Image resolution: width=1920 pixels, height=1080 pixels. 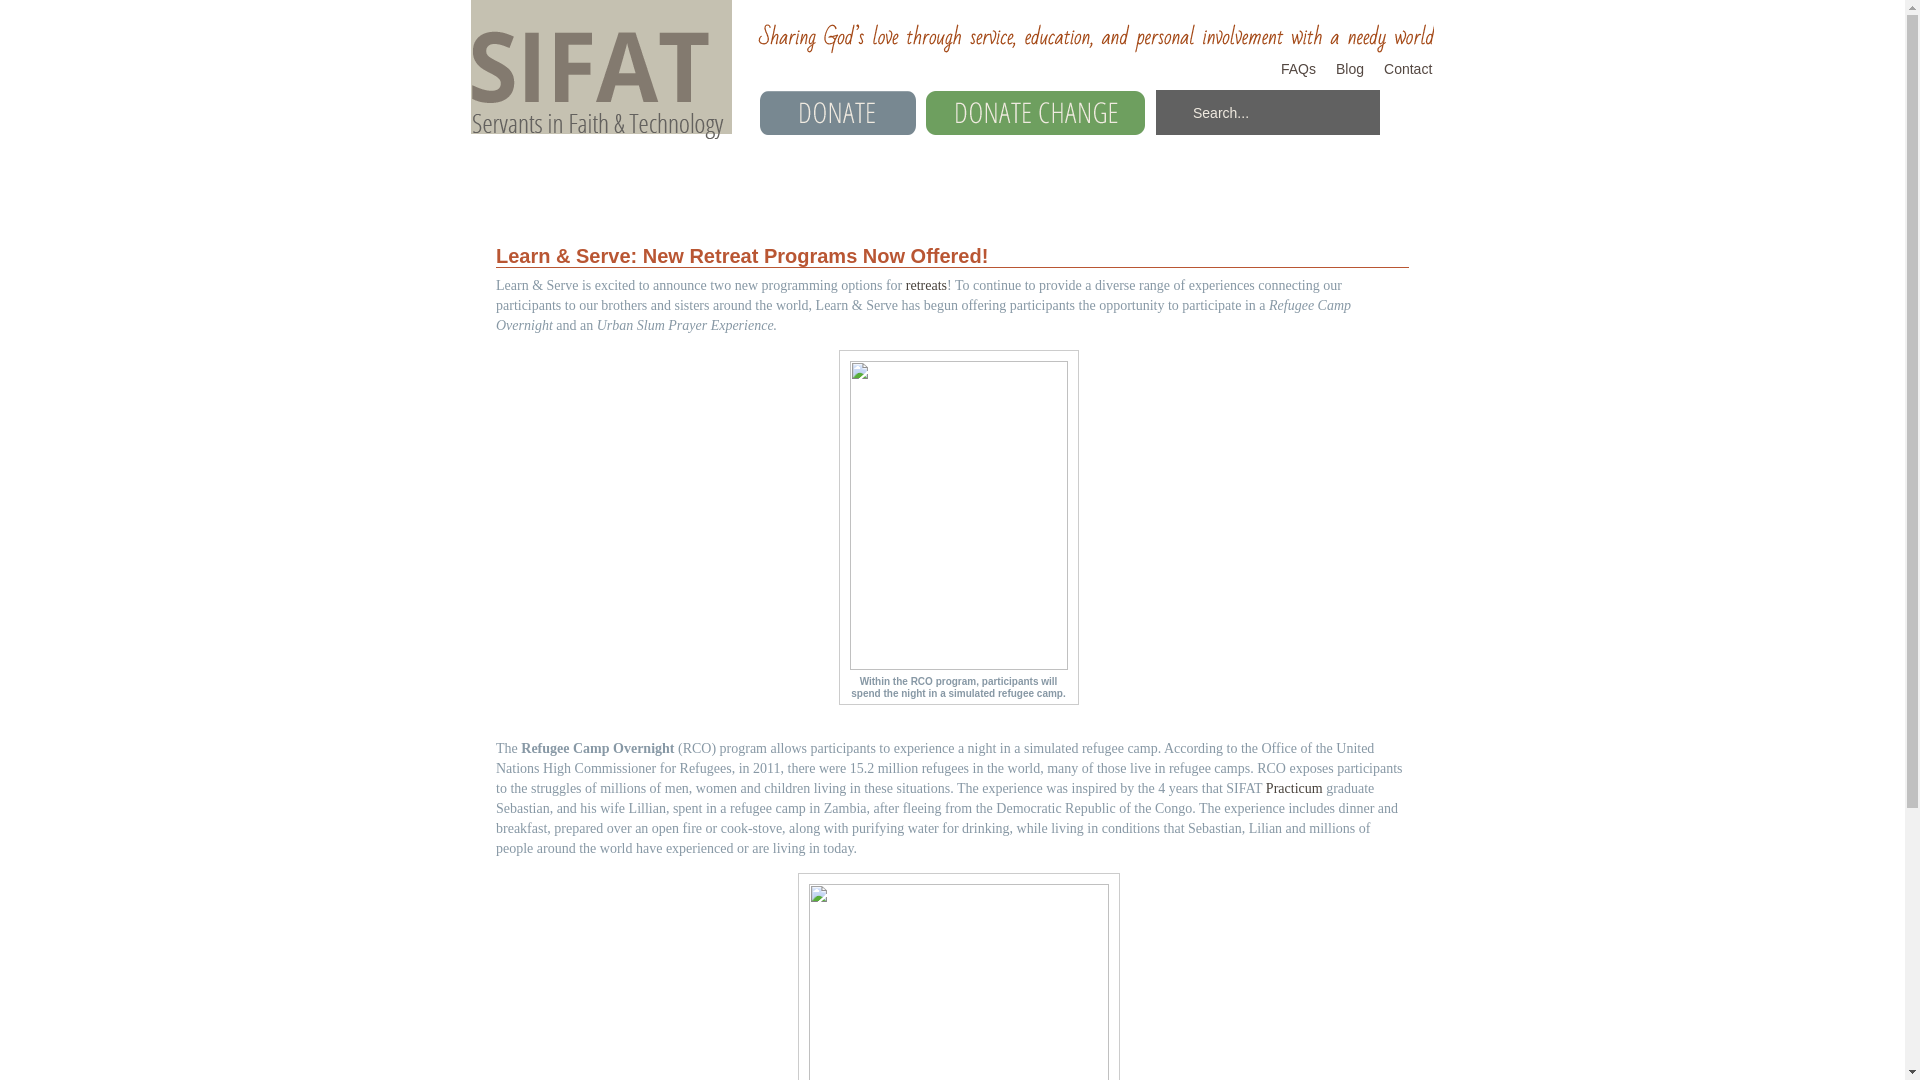 What do you see at coordinates (545, 185) in the screenshot?
I see `About Us` at bounding box center [545, 185].